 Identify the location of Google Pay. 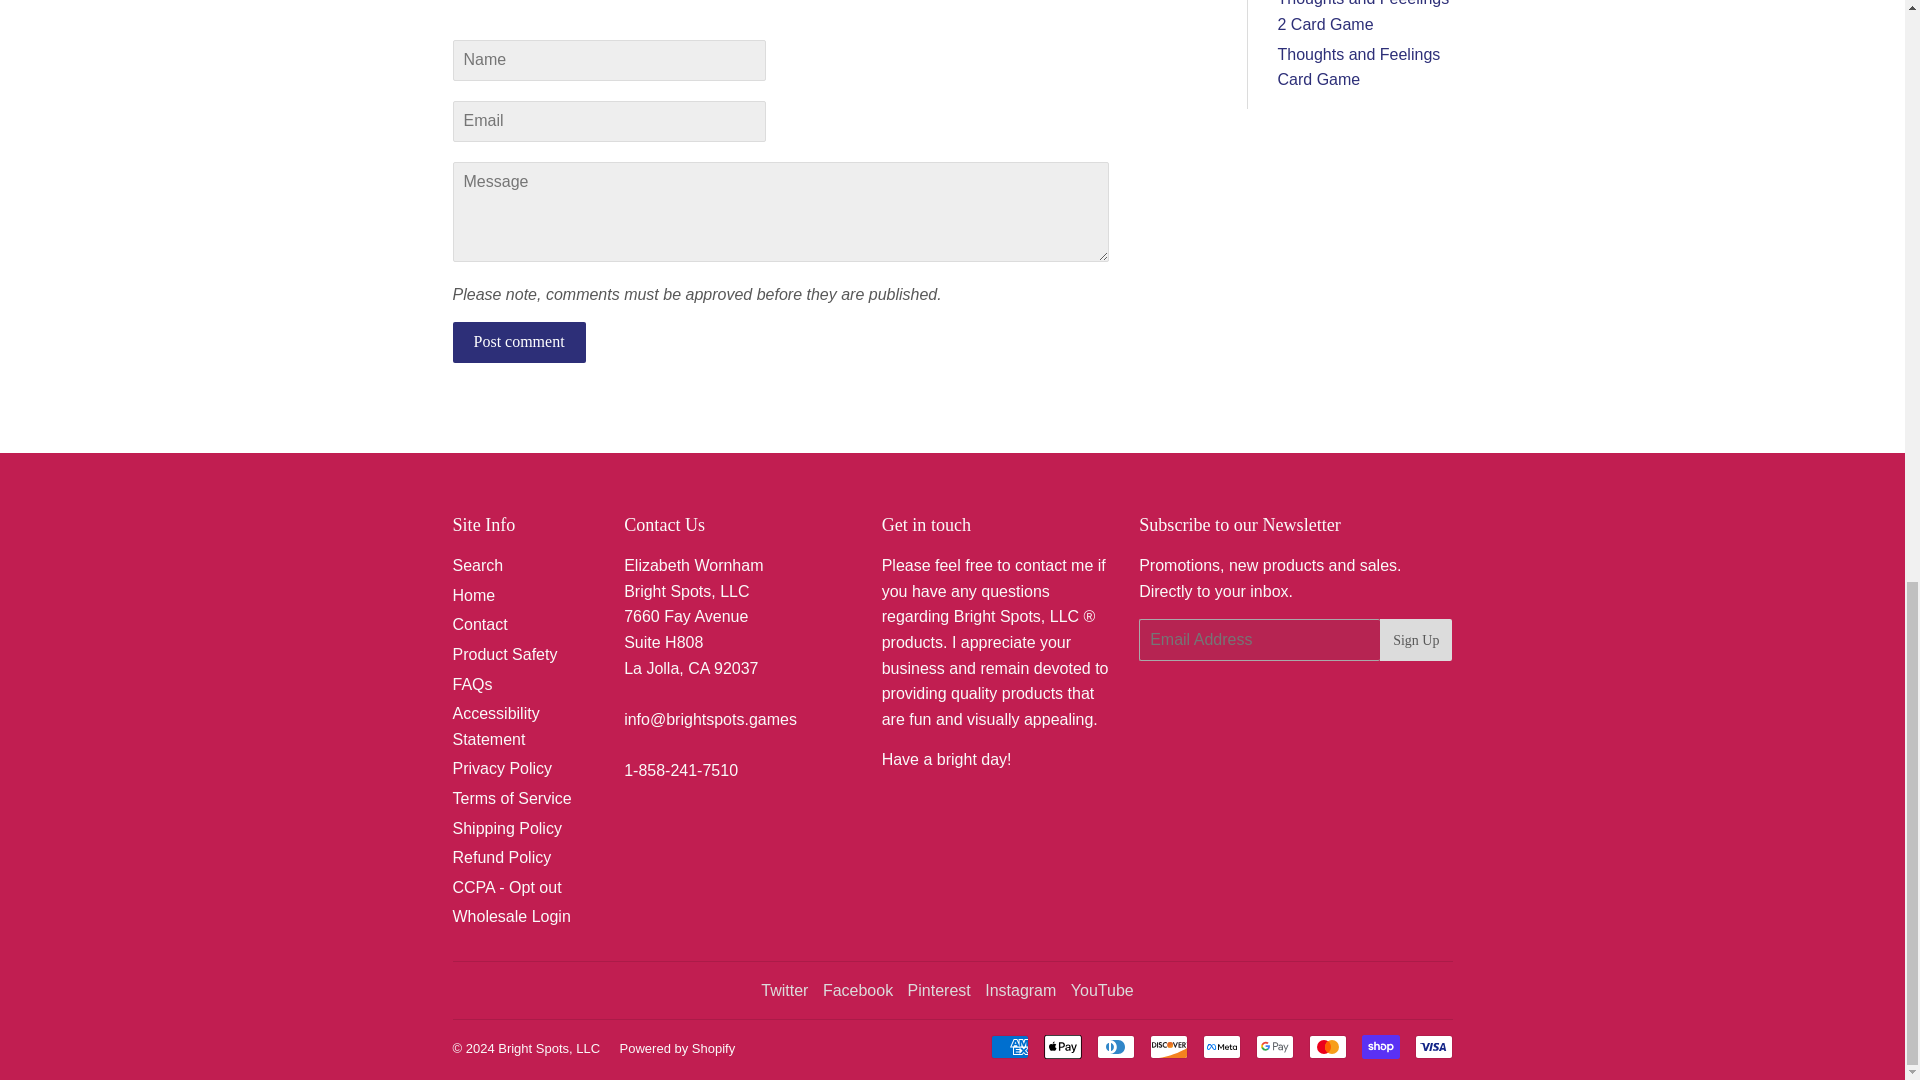
(1274, 1046).